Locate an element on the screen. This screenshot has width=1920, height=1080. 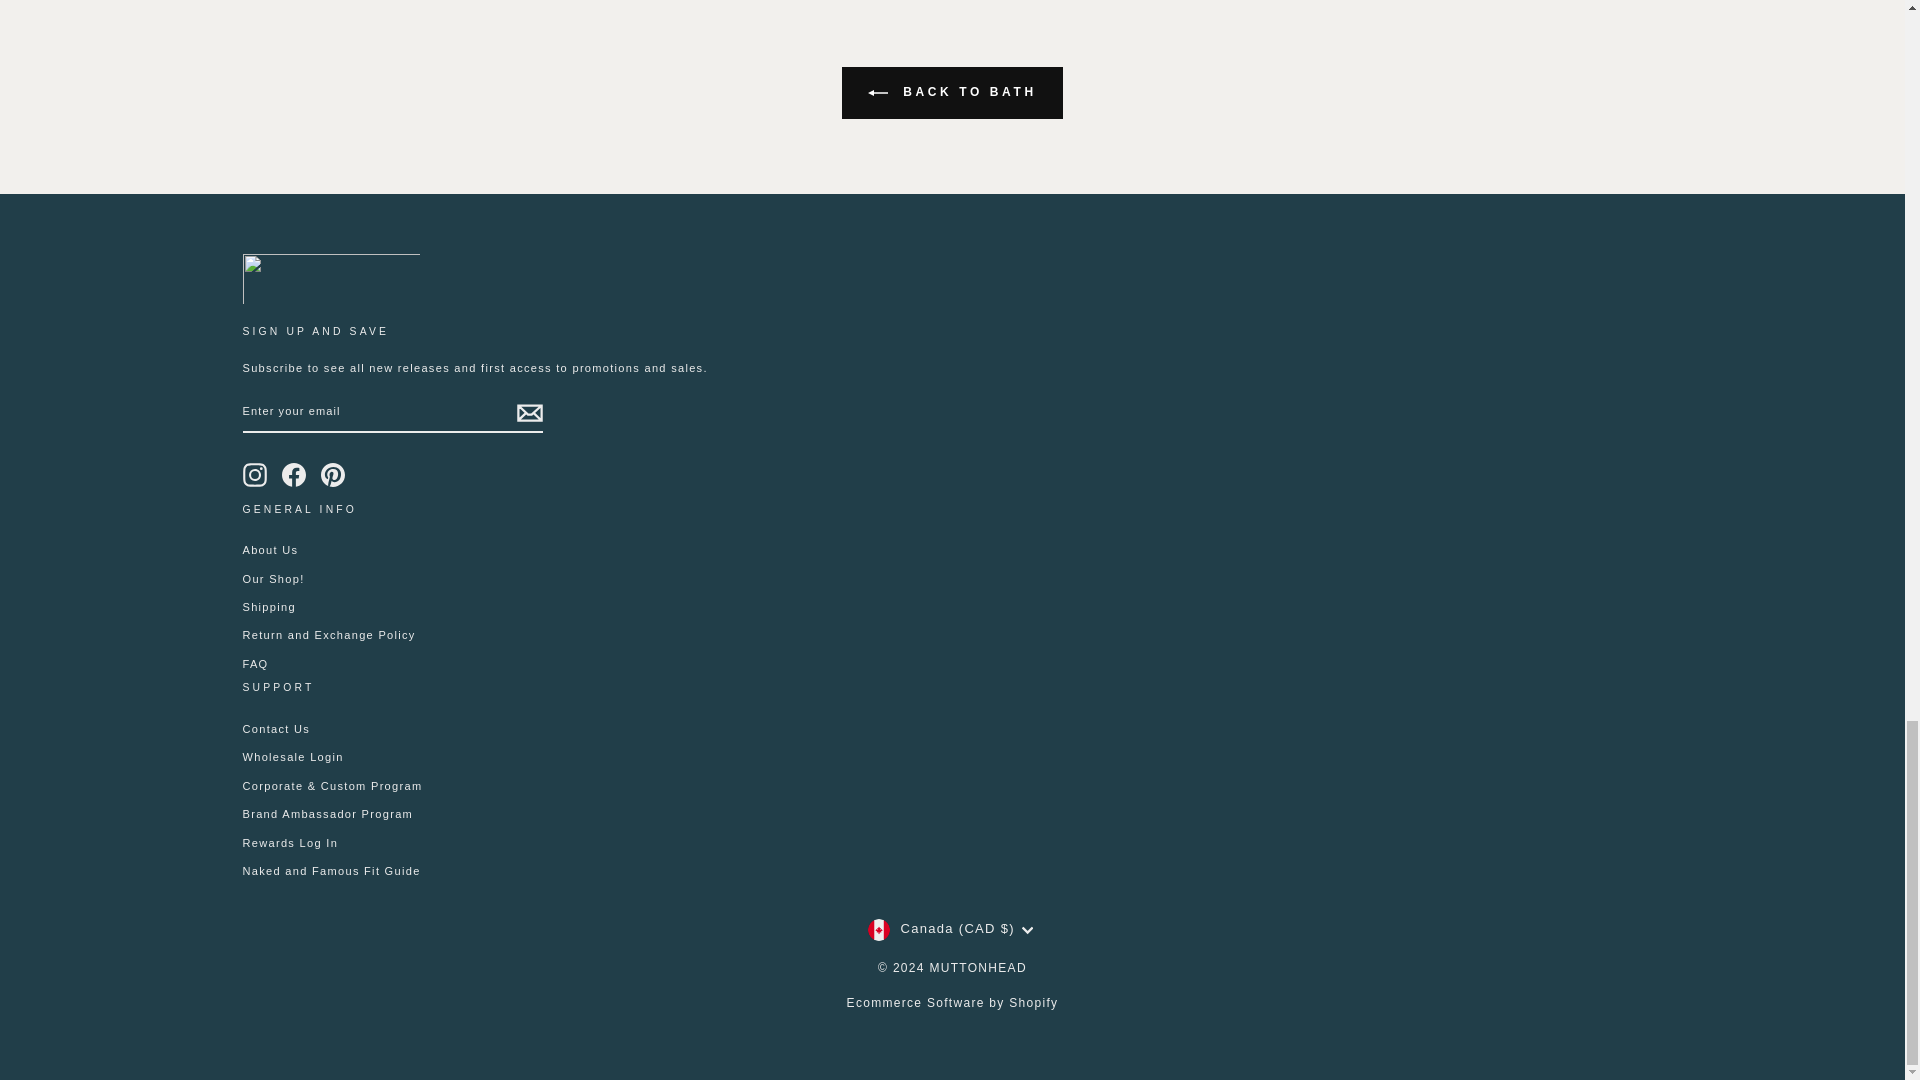
MUTTONHEAD on Facebook is located at coordinates (294, 475).